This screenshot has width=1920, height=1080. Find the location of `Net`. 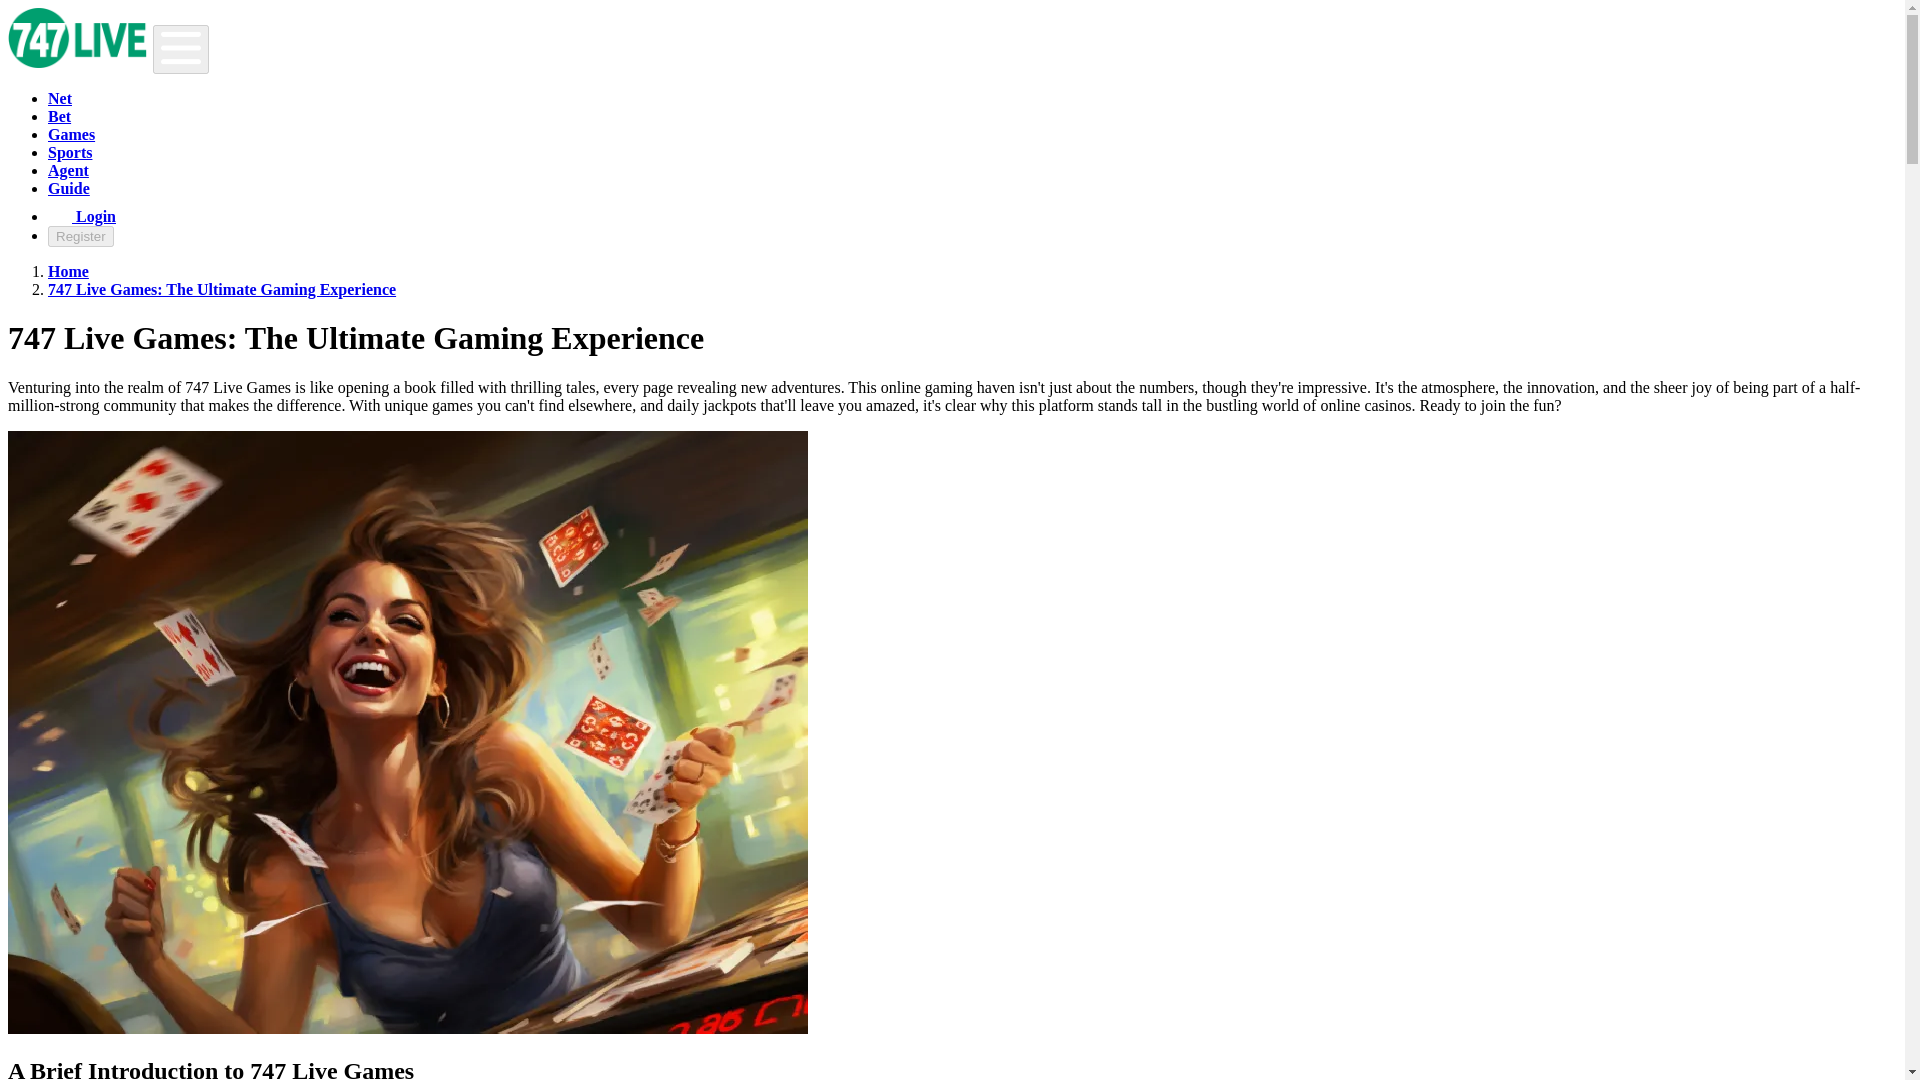

Net is located at coordinates (60, 98).